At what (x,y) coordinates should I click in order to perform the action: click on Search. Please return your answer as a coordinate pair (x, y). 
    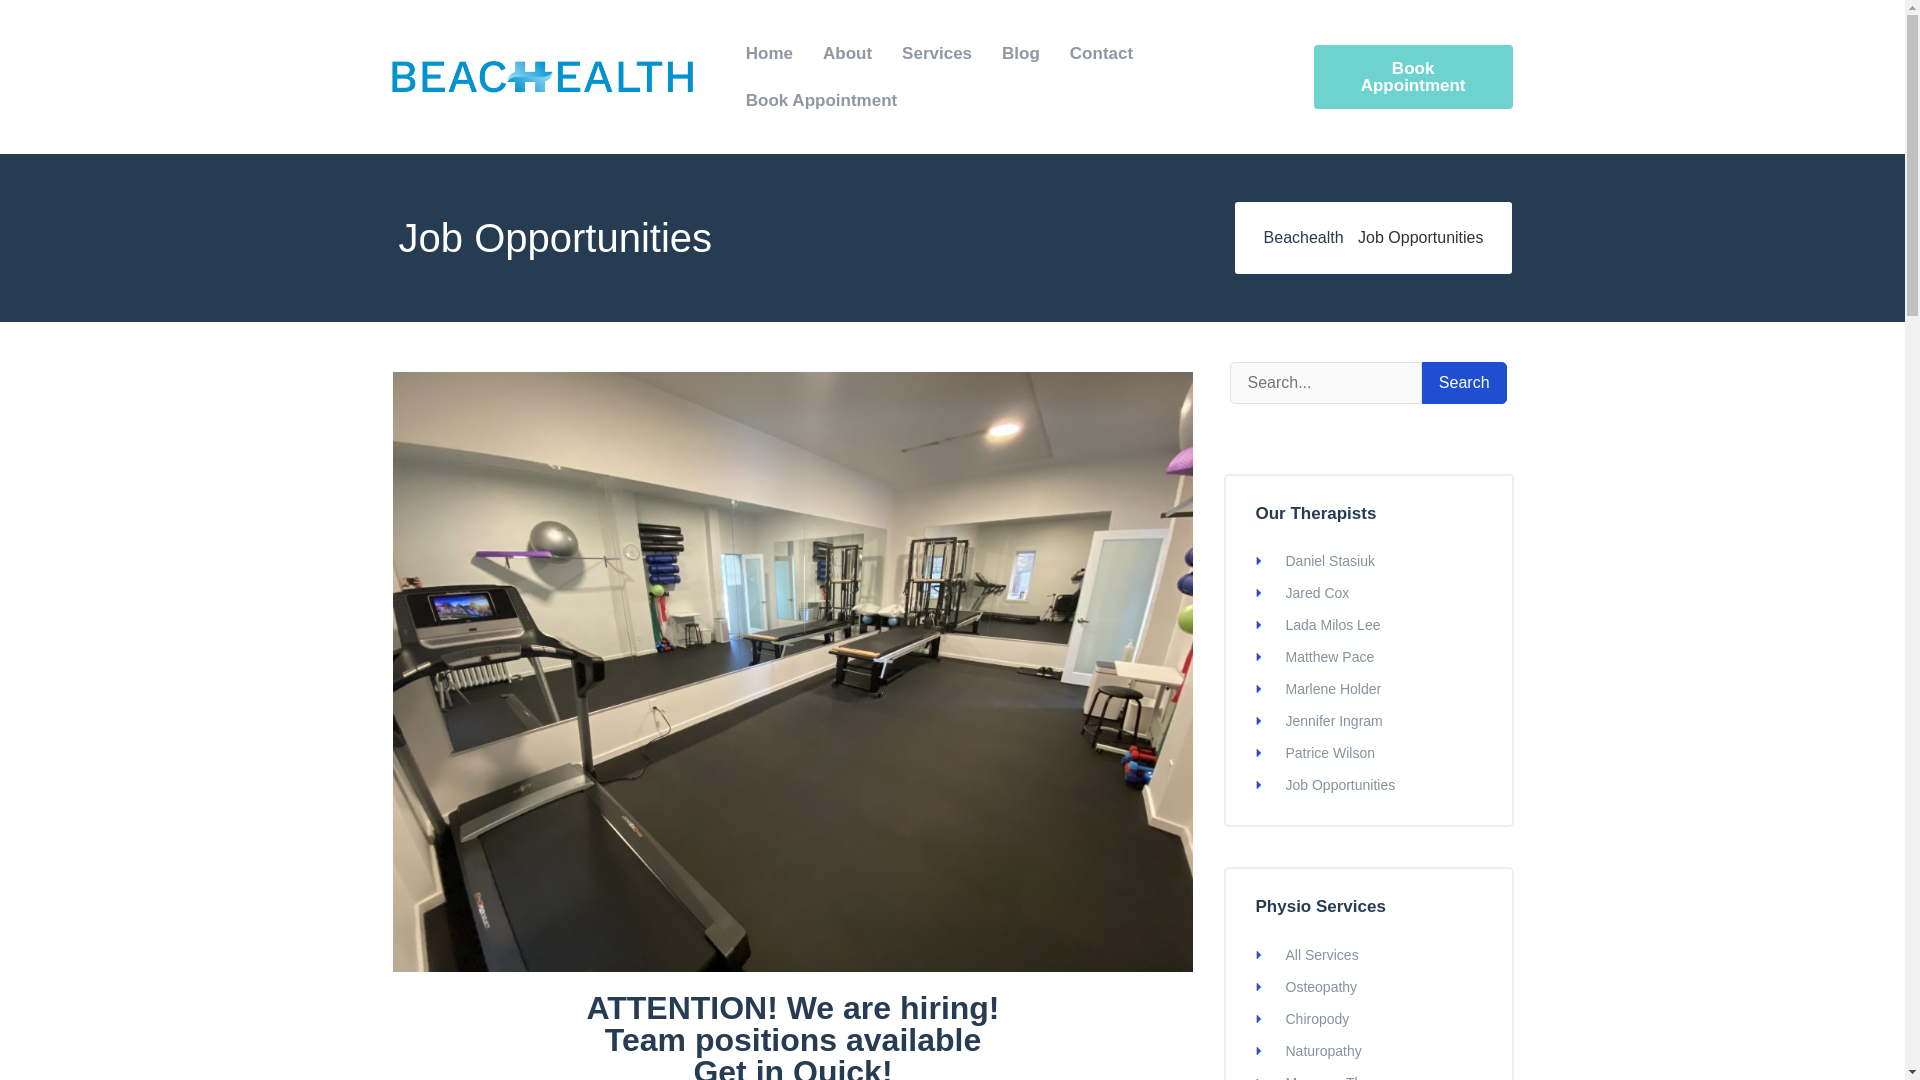
    Looking at the image, I should click on (1464, 382).